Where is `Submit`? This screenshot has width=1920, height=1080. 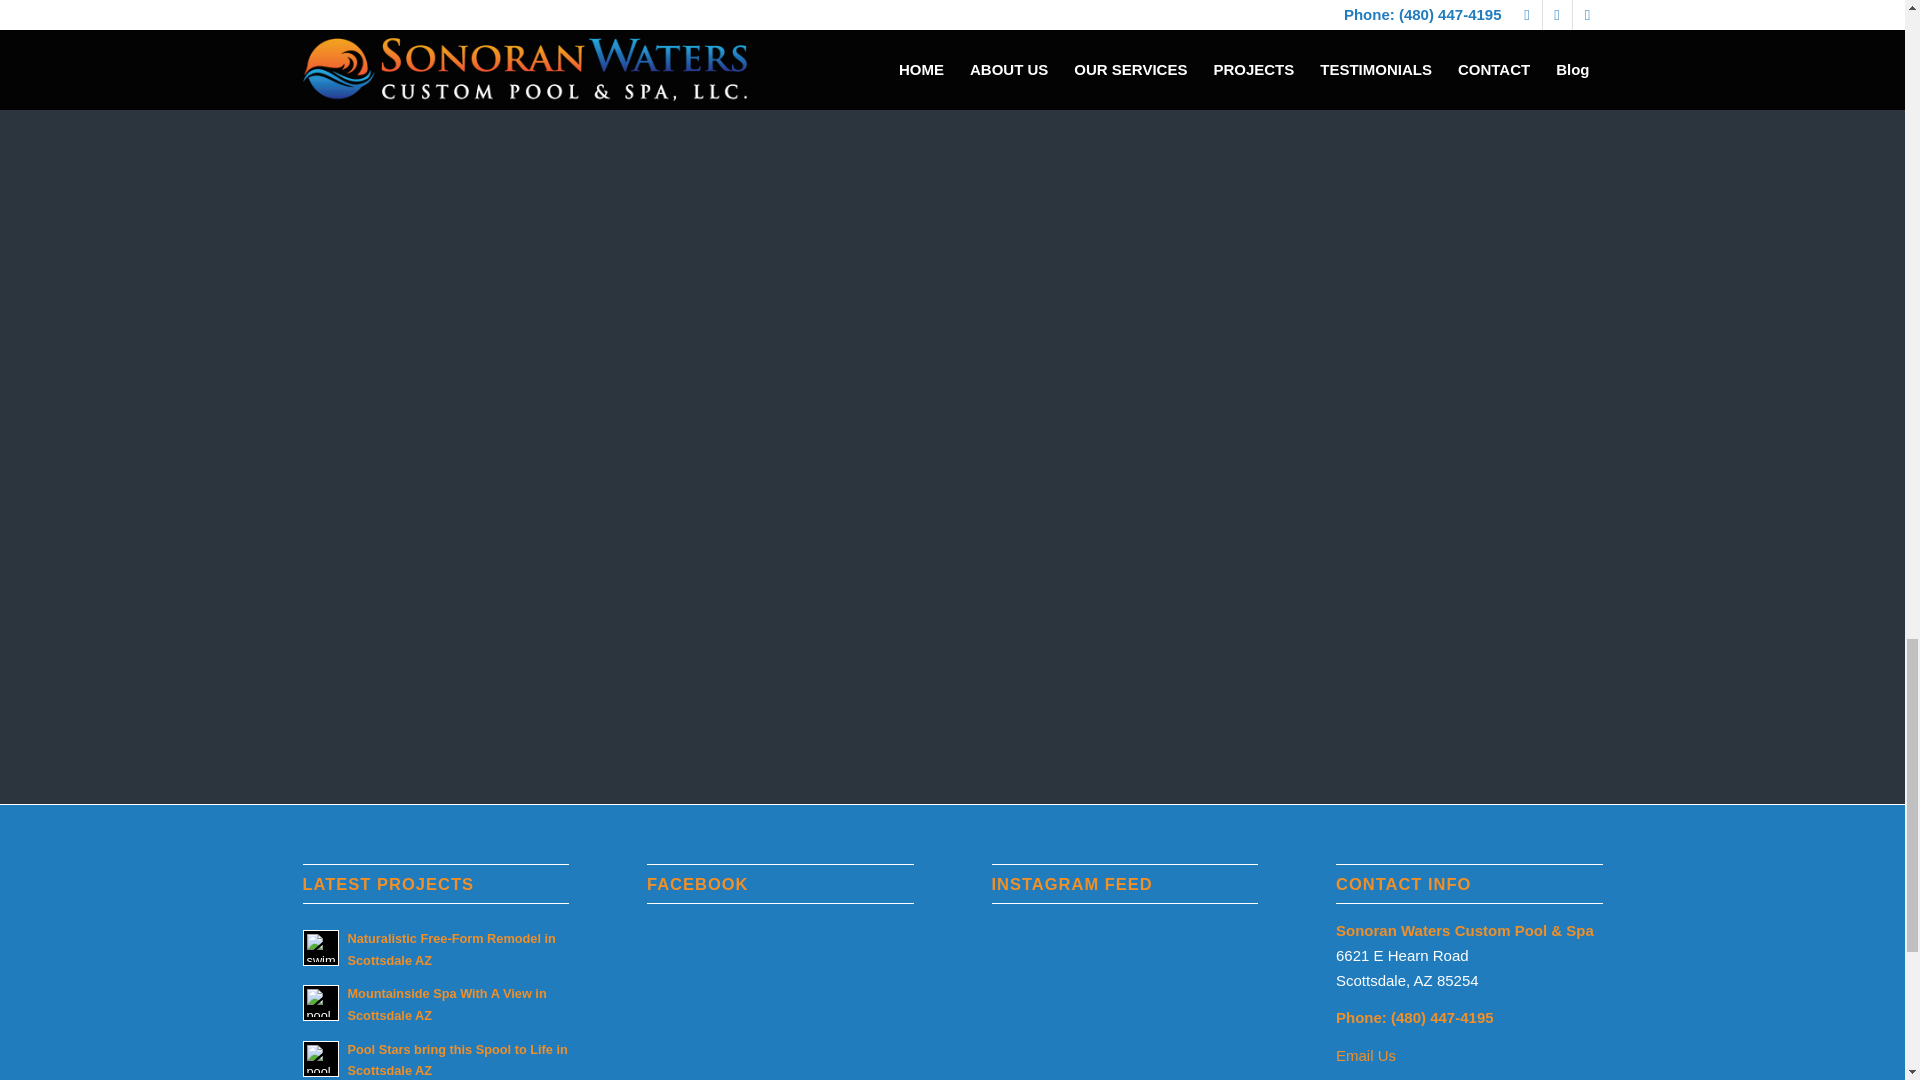
Submit is located at coordinates (925, 698).